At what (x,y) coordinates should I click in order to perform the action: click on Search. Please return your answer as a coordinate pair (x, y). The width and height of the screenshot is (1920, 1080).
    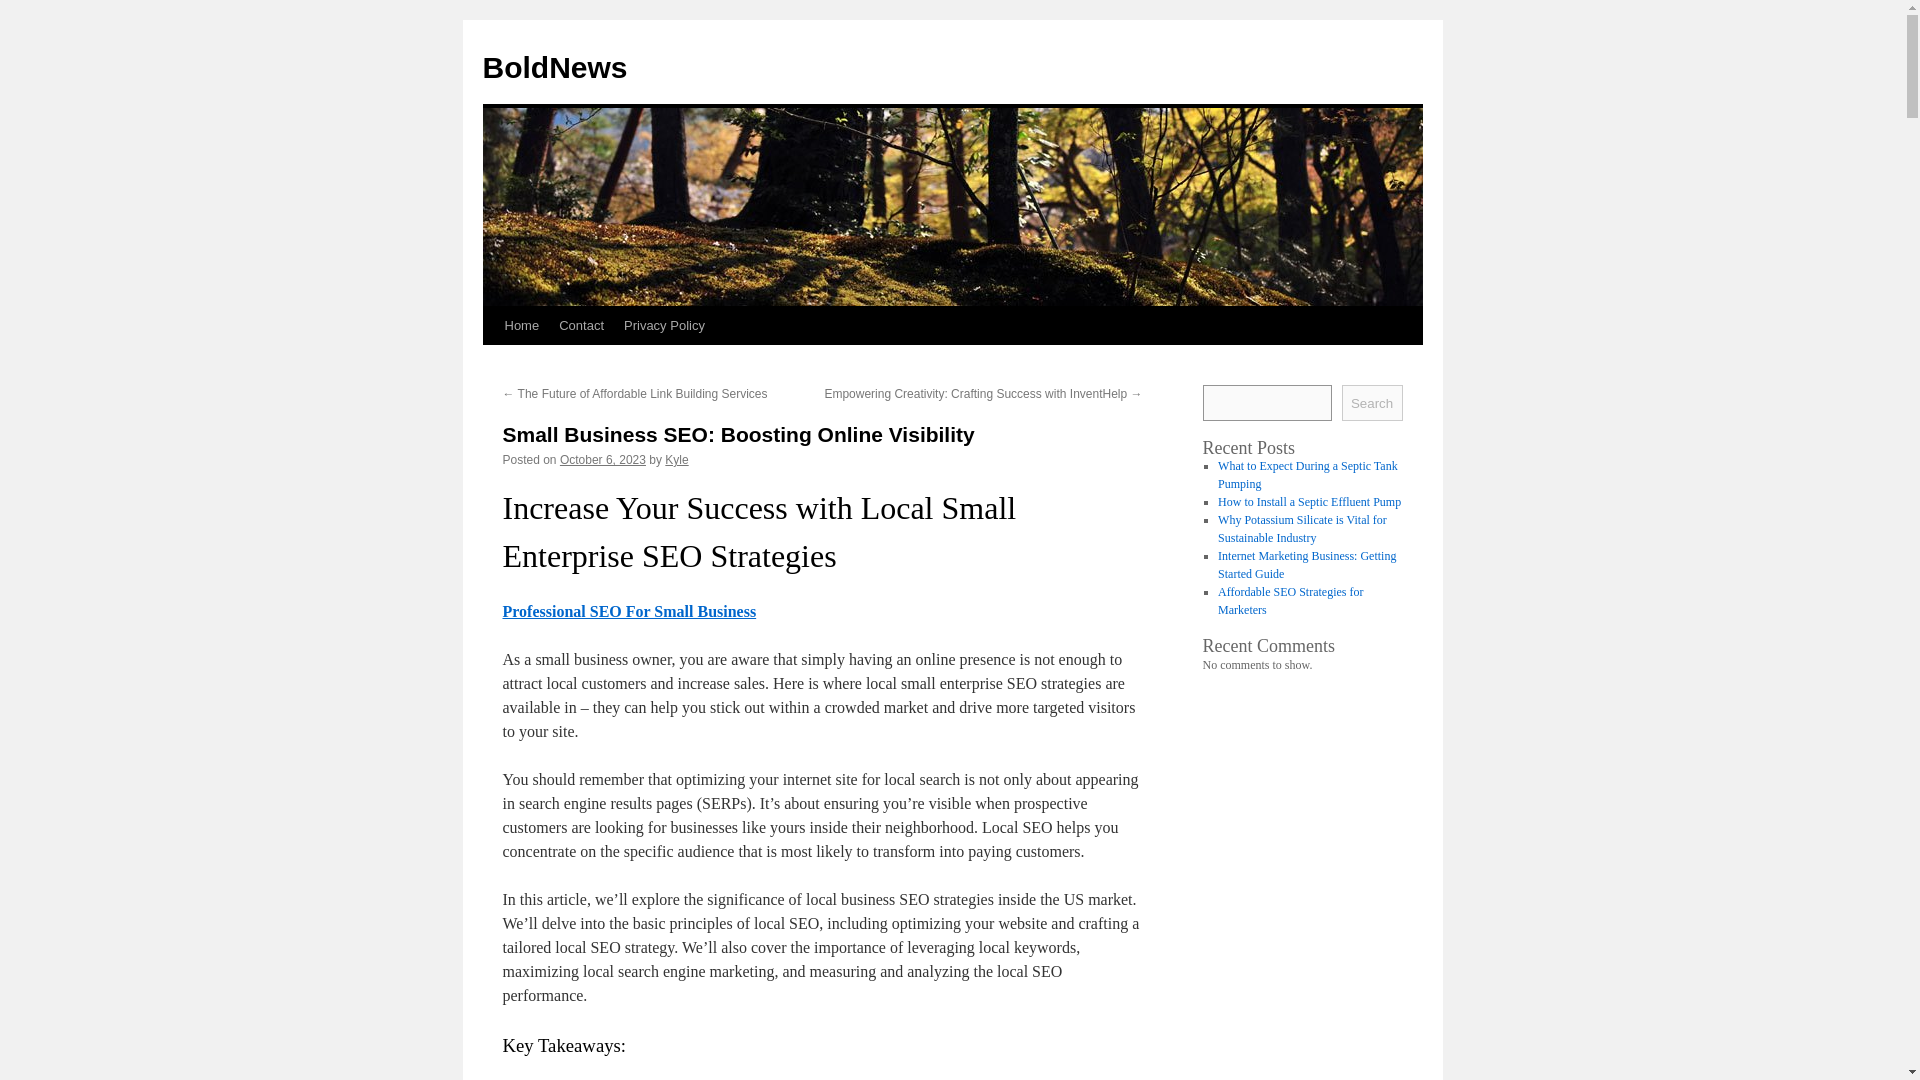
    Looking at the image, I should click on (1372, 402).